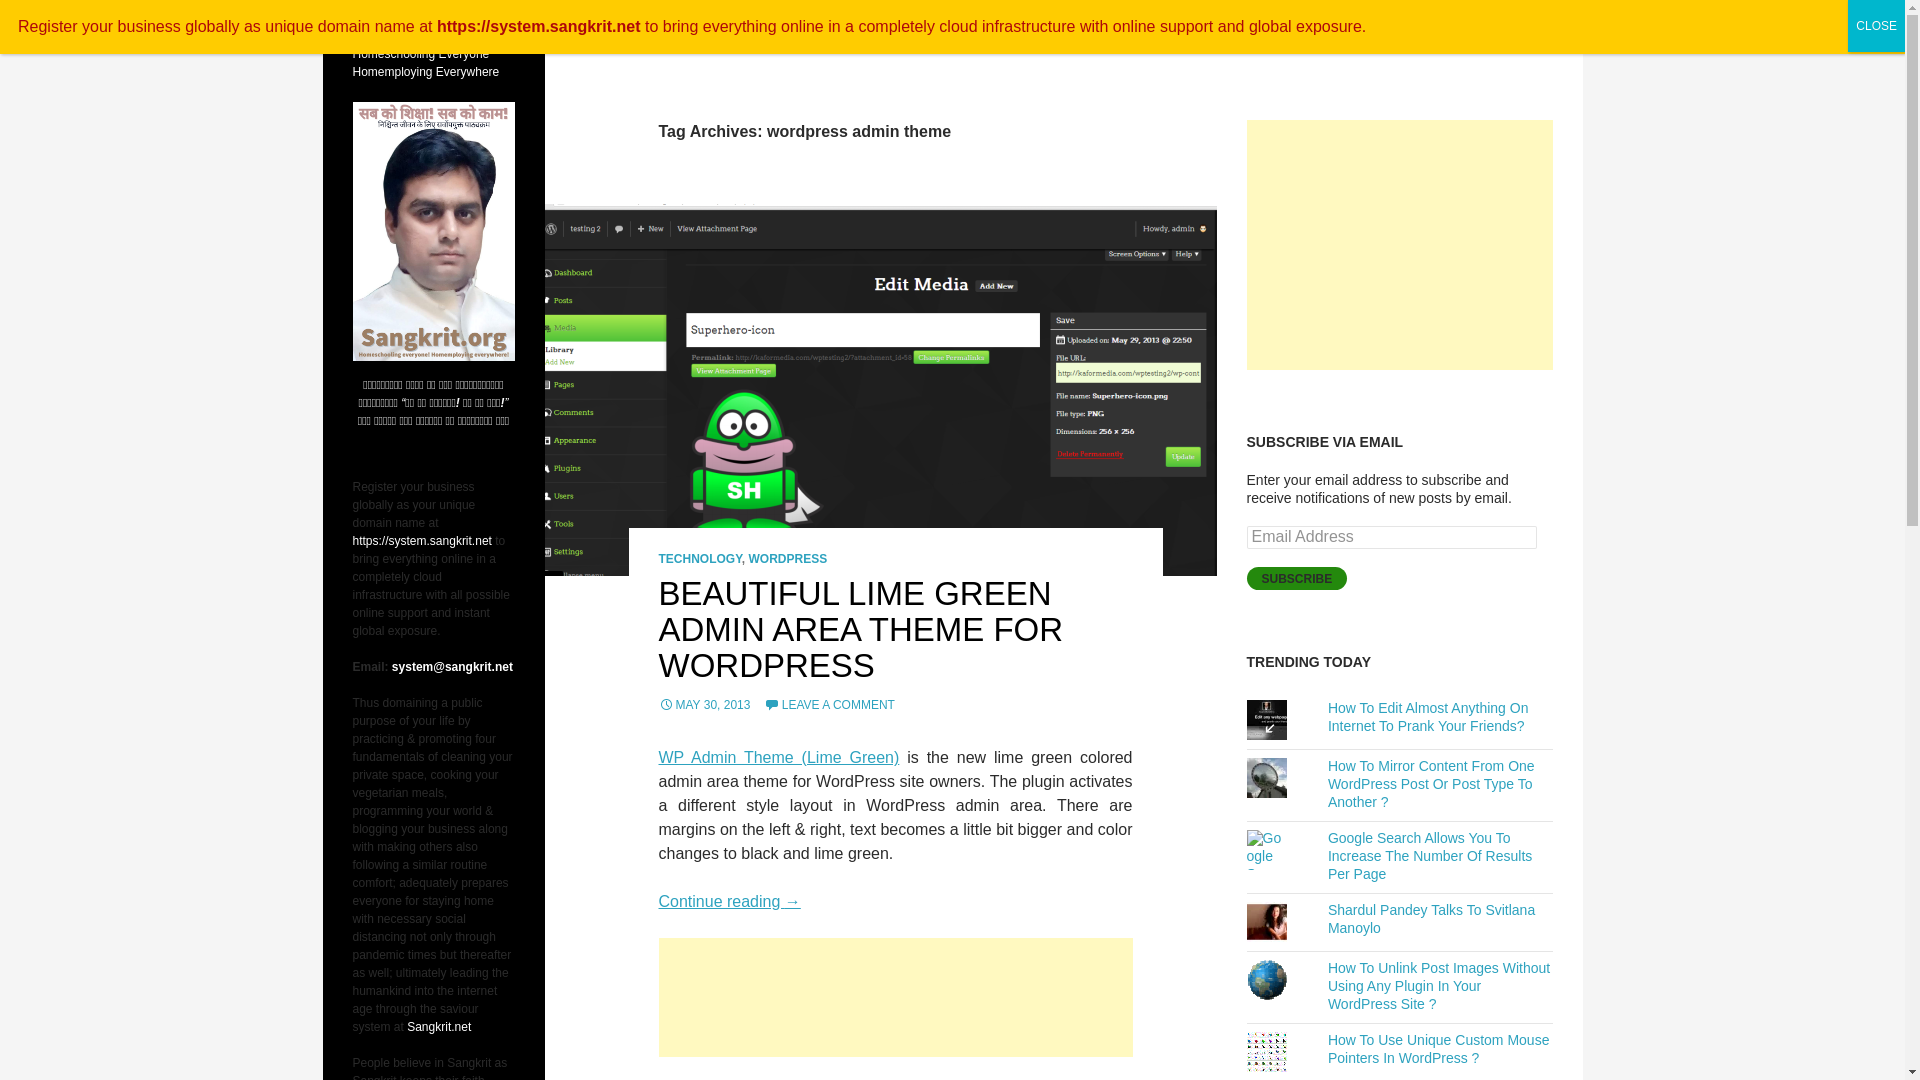  What do you see at coordinates (860, 628) in the screenshot?
I see `BEAUTIFUL LIME GREEN ADMIN AREA THEME FOR WORDPRESS` at bounding box center [860, 628].